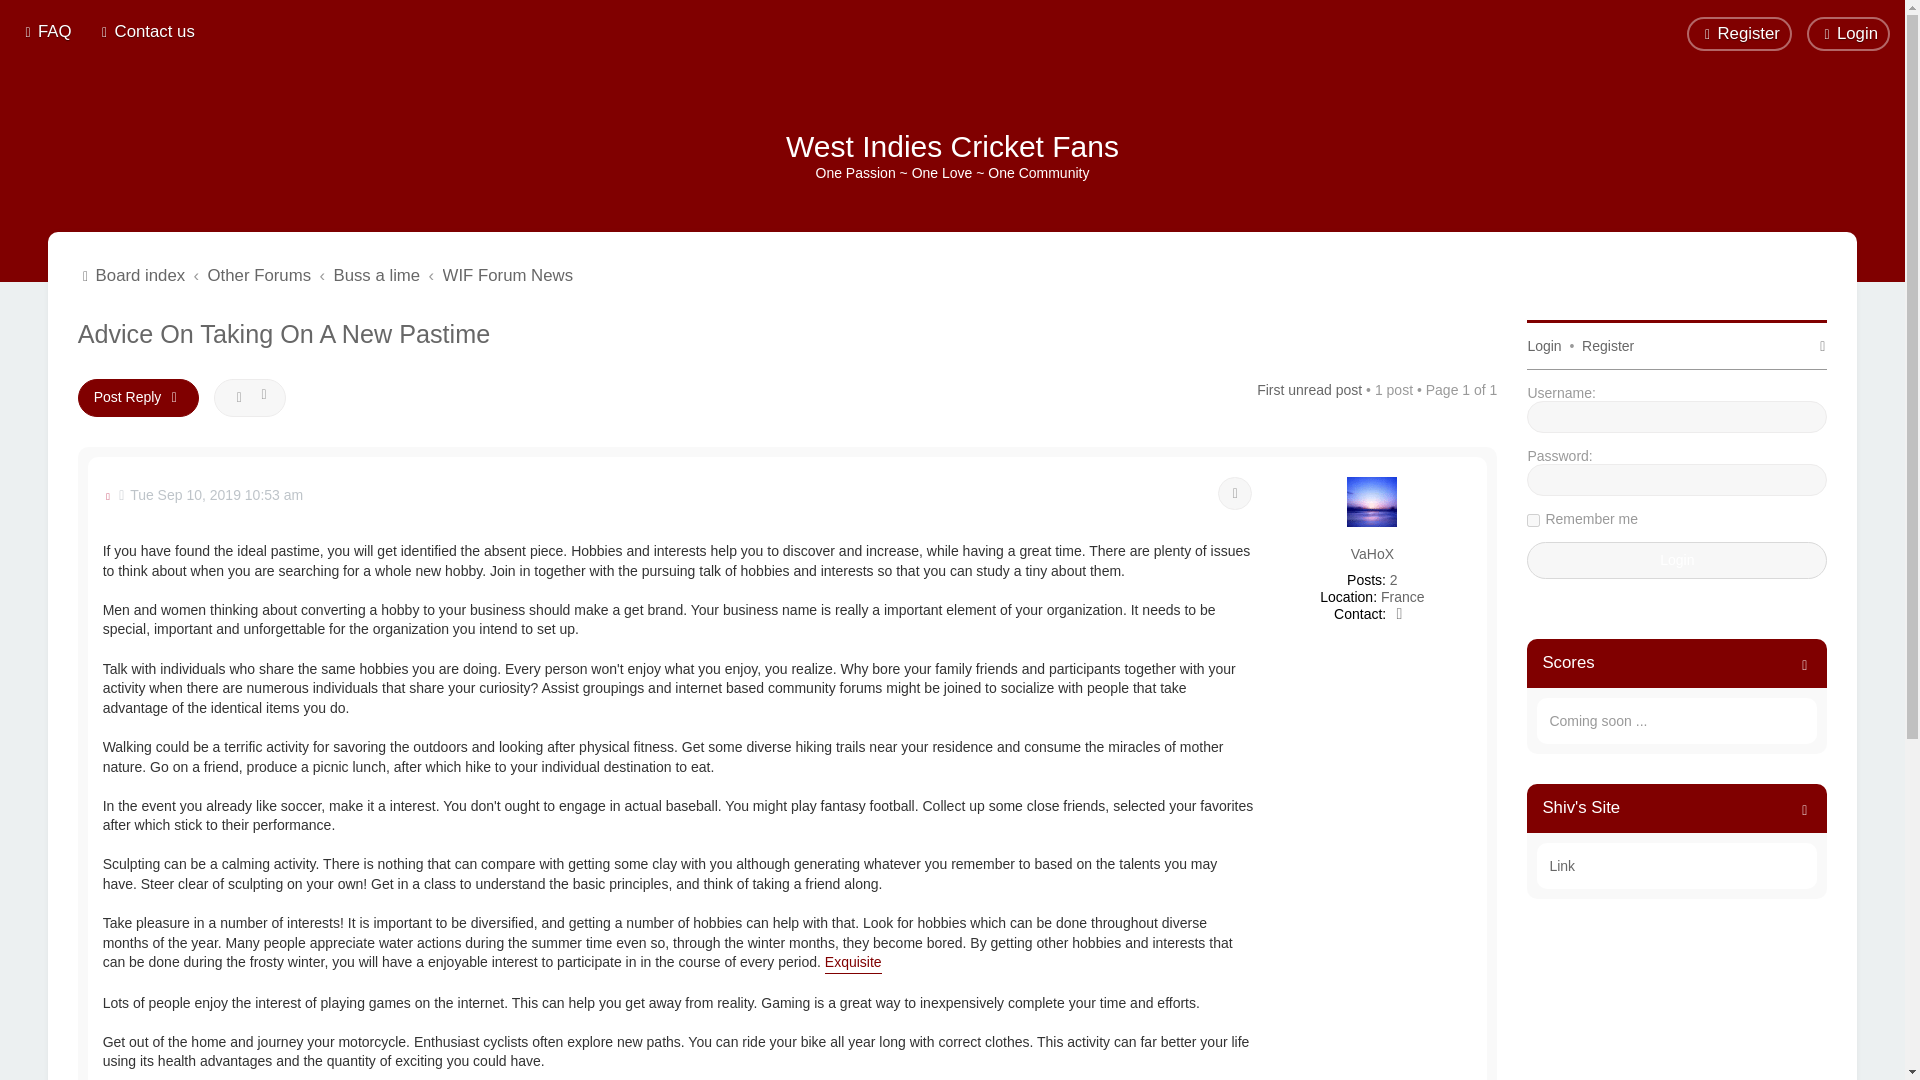 The image size is (1920, 1080). What do you see at coordinates (1400, 614) in the screenshot?
I see `Contact VaHoX` at bounding box center [1400, 614].